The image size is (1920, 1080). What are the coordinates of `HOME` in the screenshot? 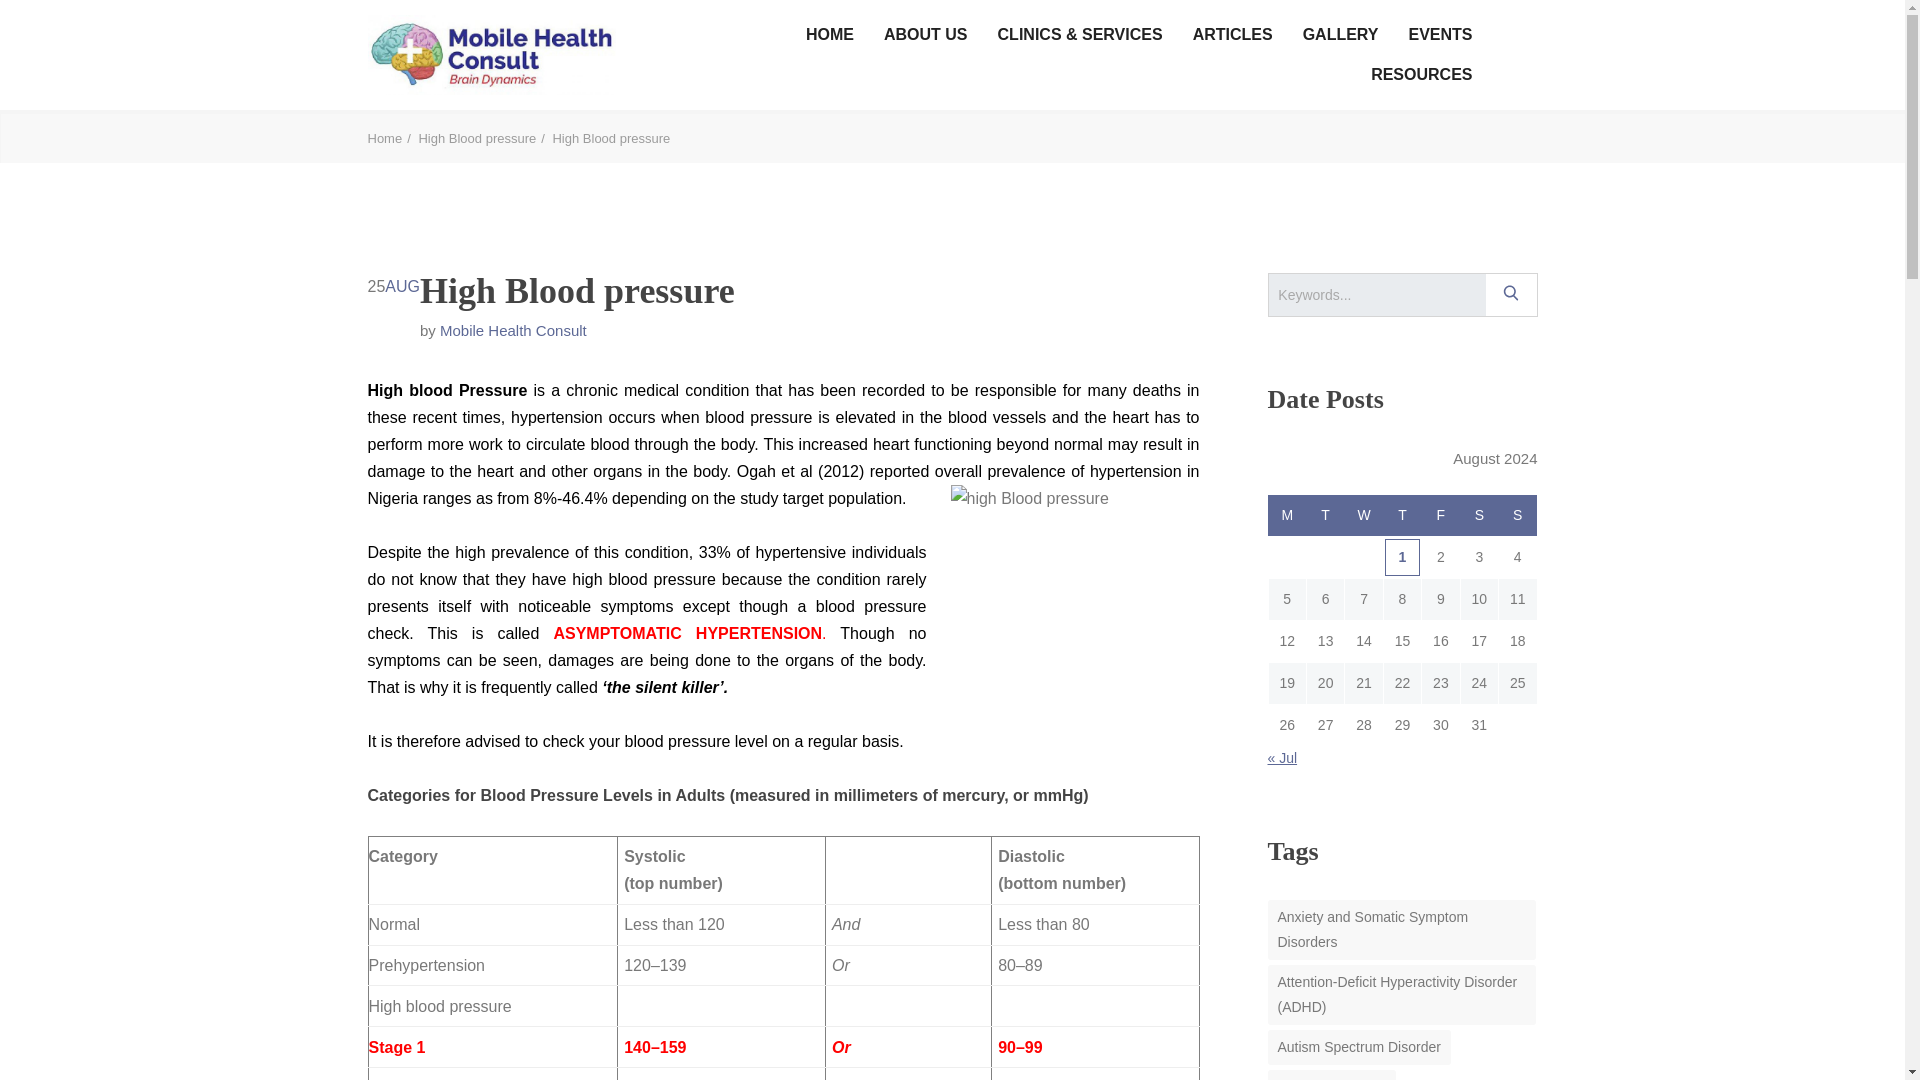 It's located at (830, 35).